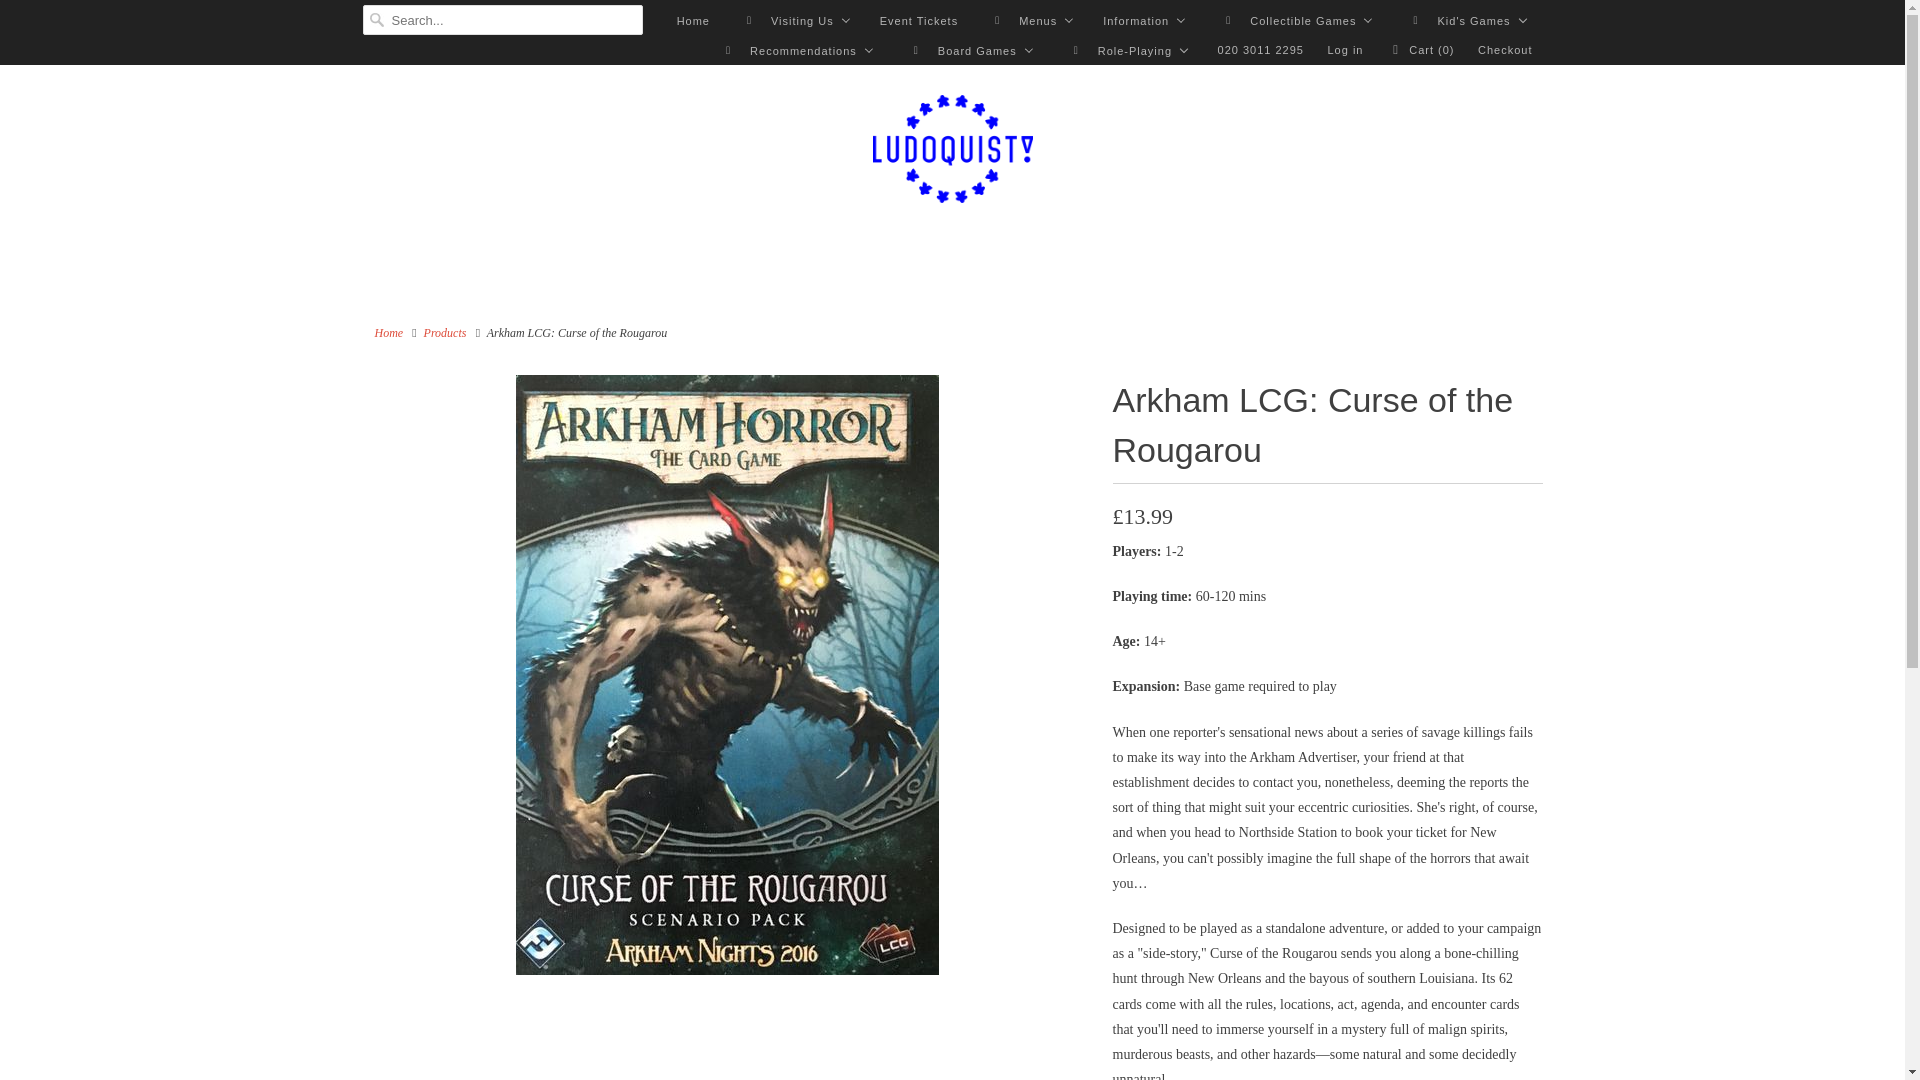 This screenshot has width=1920, height=1080. I want to click on Home, so click(692, 20).